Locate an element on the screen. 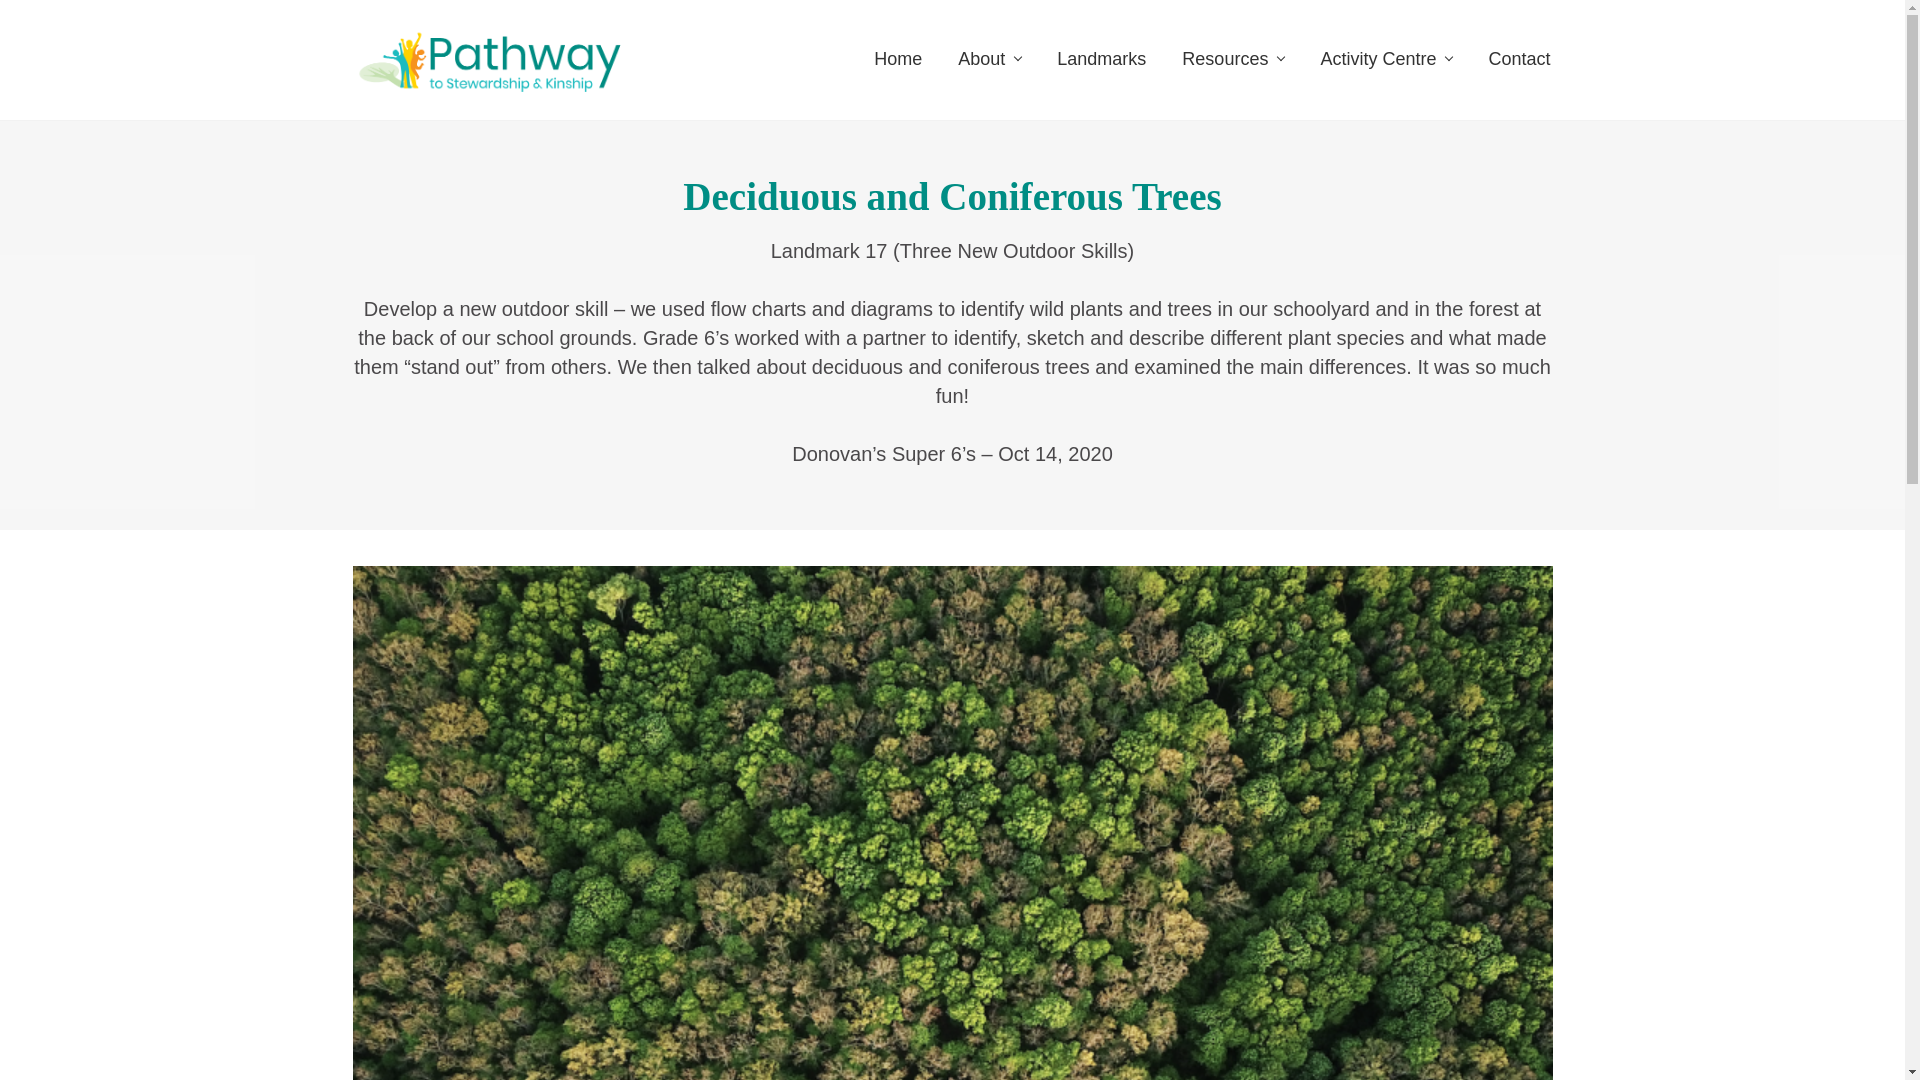 The width and height of the screenshot is (1920, 1080). Activity Centre is located at coordinates (1386, 58).